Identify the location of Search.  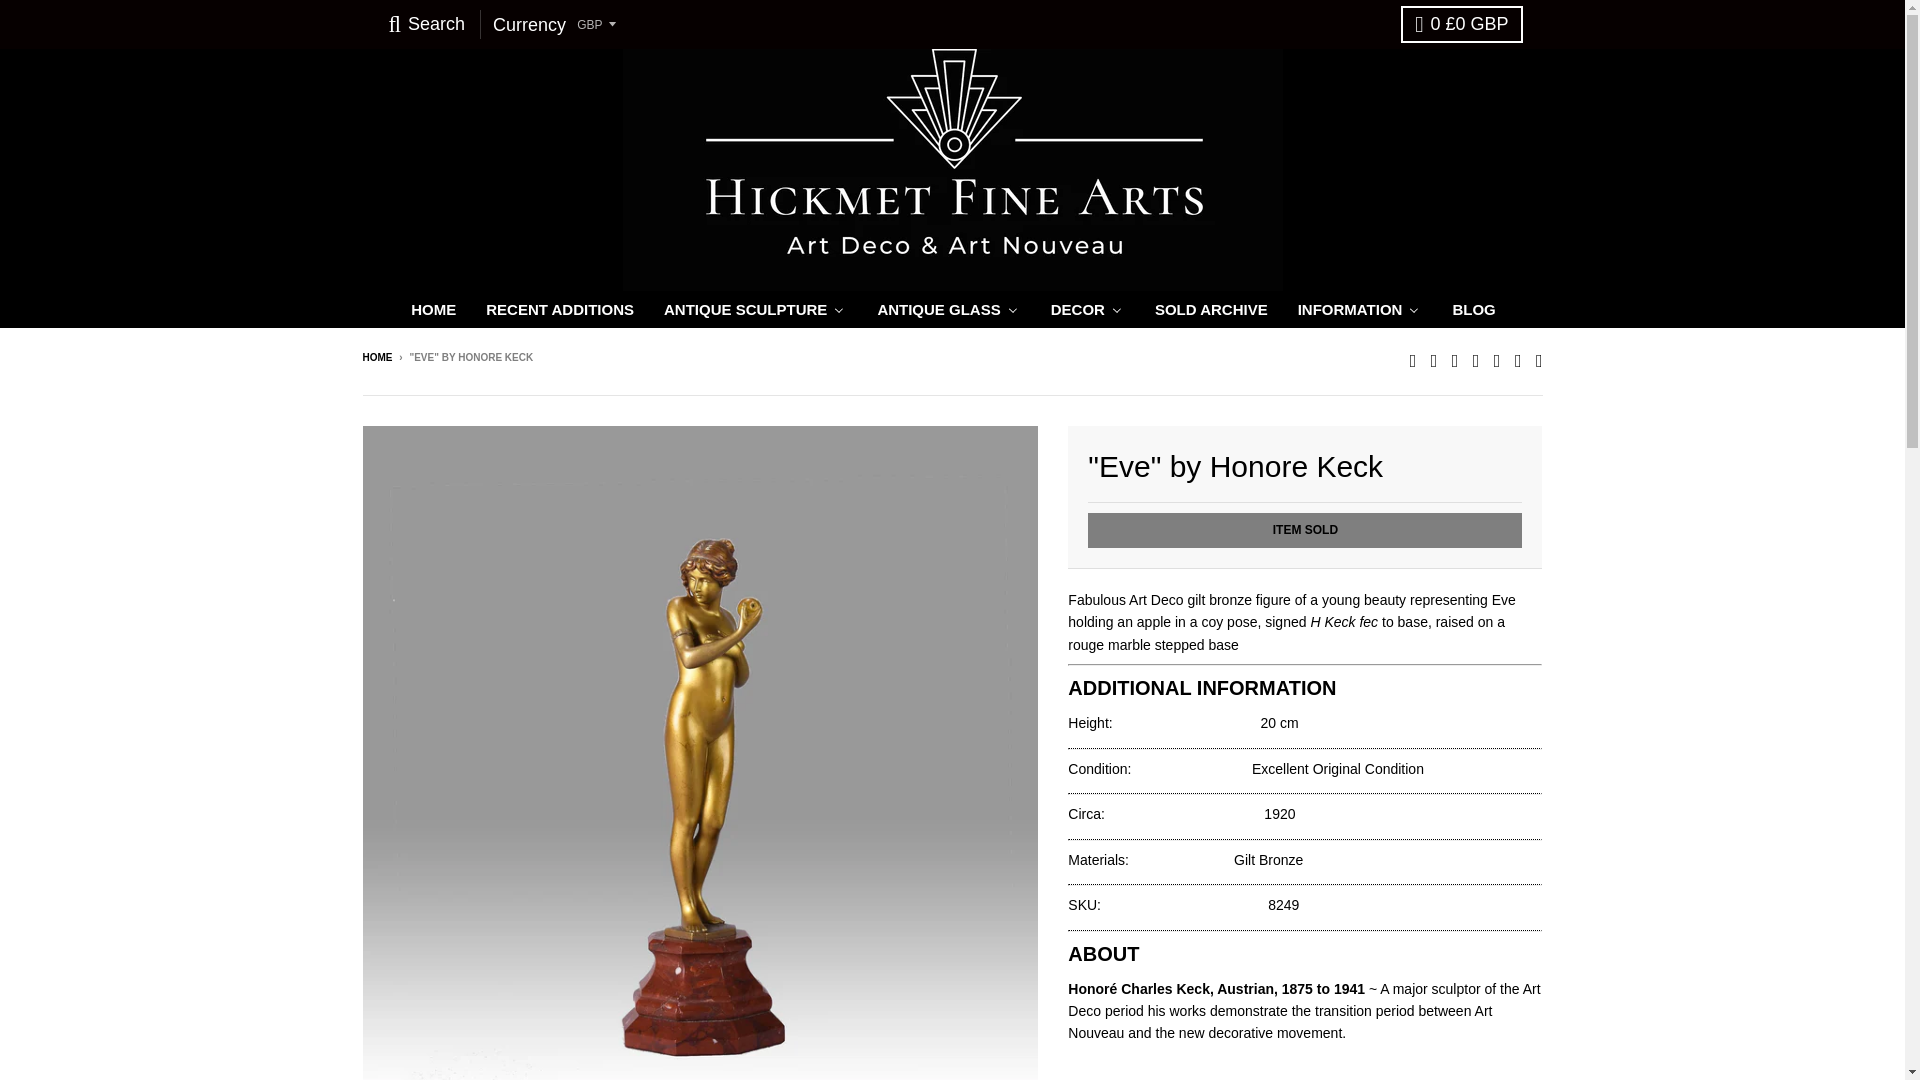
(426, 24).